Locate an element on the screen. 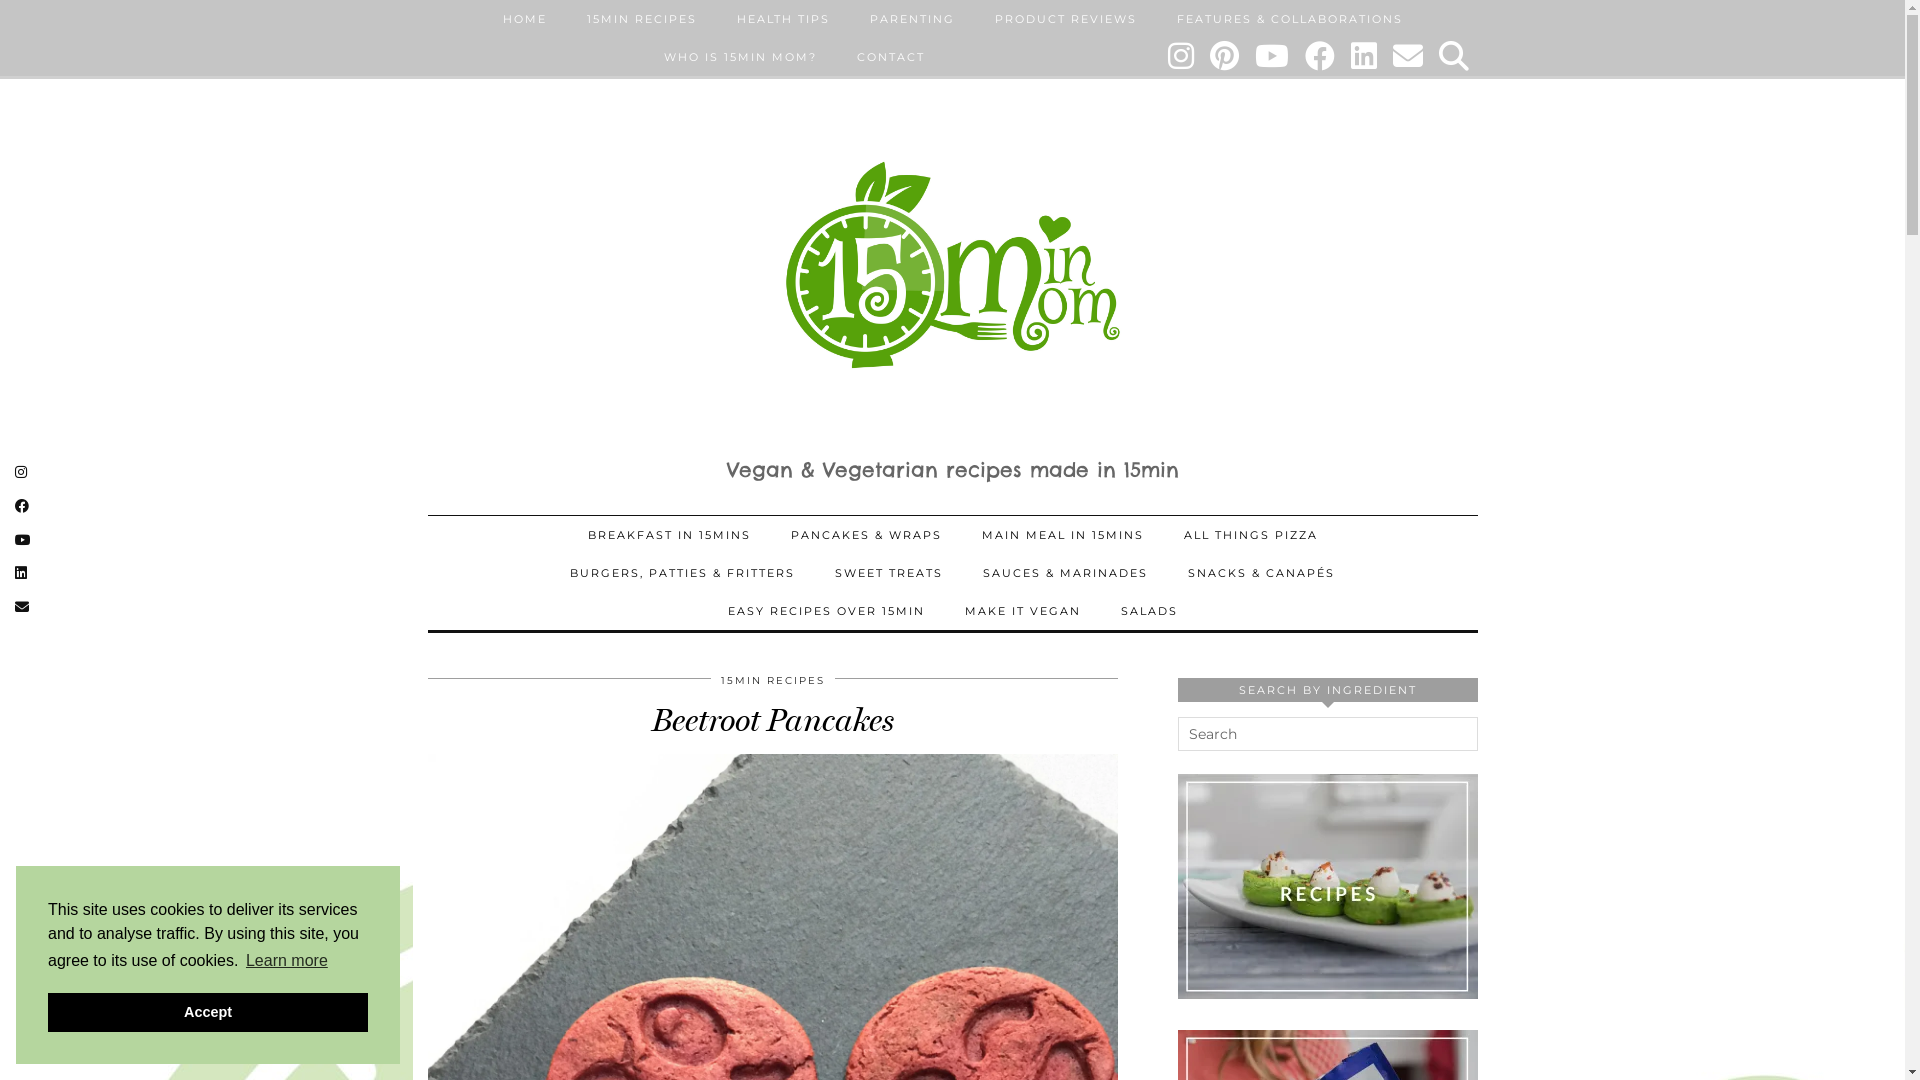 Image resolution: width=1920 pixels, height=1080 pixels. BREAKFAST IN 15MINS is located at coordinates (670, 535).